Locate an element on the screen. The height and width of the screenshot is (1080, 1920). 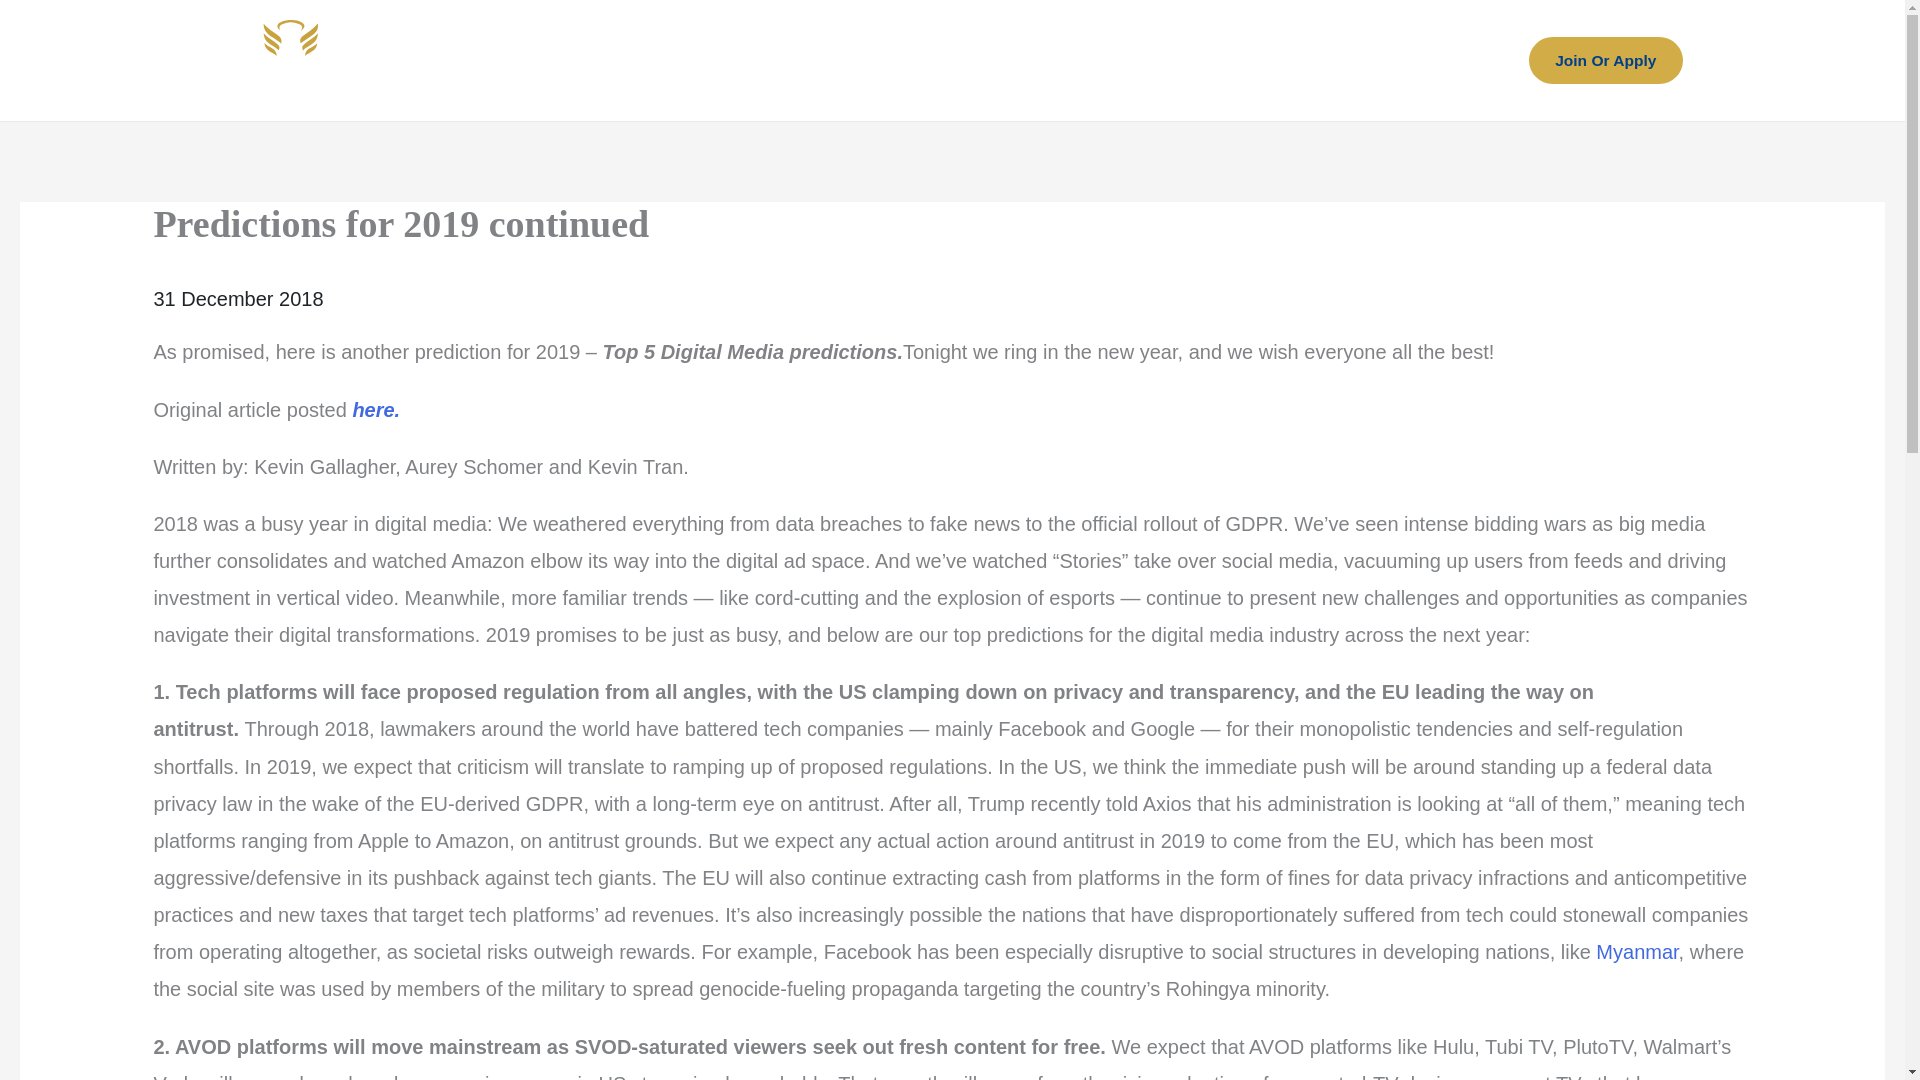
About is located at coordinates (498, 60).